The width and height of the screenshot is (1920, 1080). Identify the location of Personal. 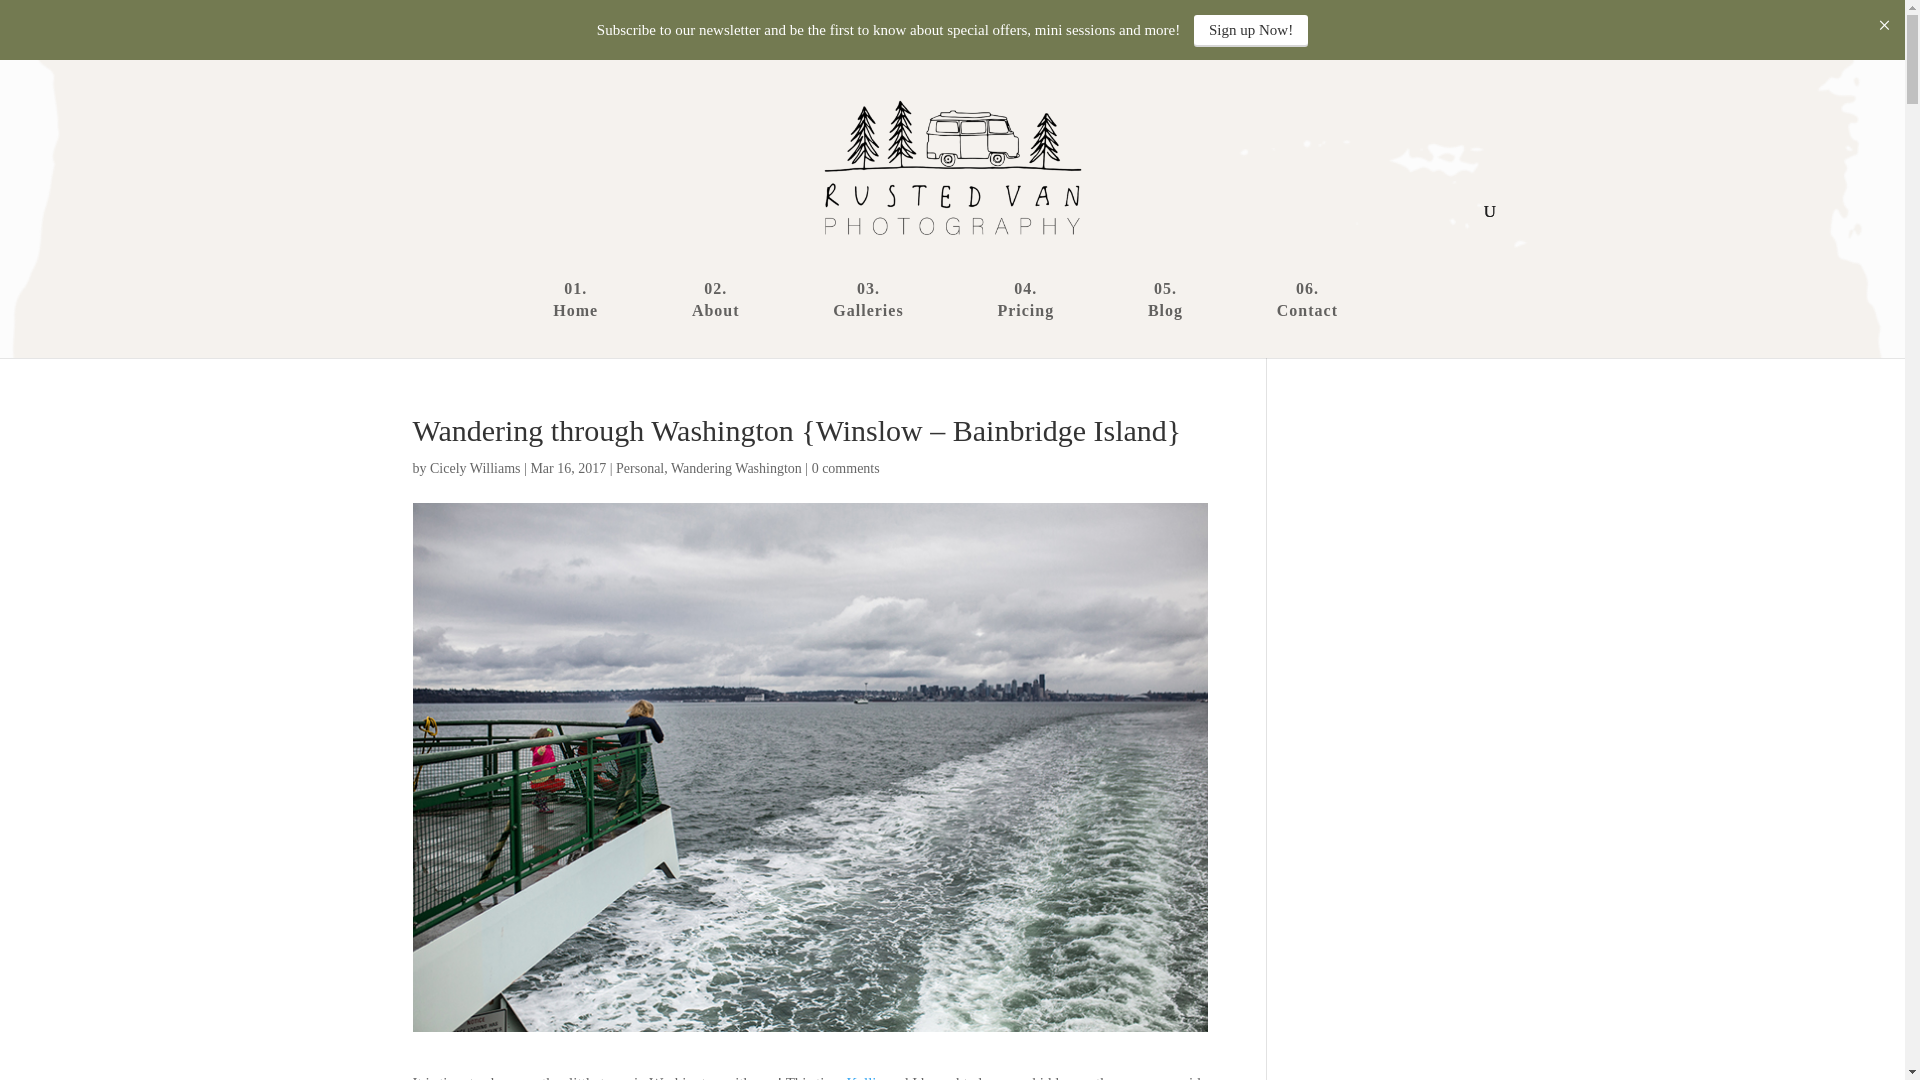
(640, 468).